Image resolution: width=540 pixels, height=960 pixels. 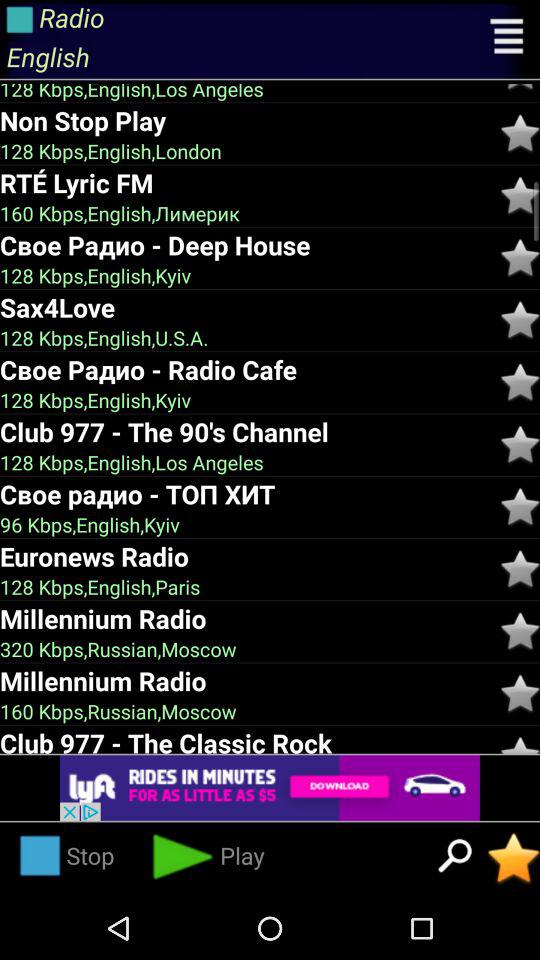 What do you see at coordinates (520, 694) in the screenshot?
I see `add to favorite` at bounding box center [520, 694].